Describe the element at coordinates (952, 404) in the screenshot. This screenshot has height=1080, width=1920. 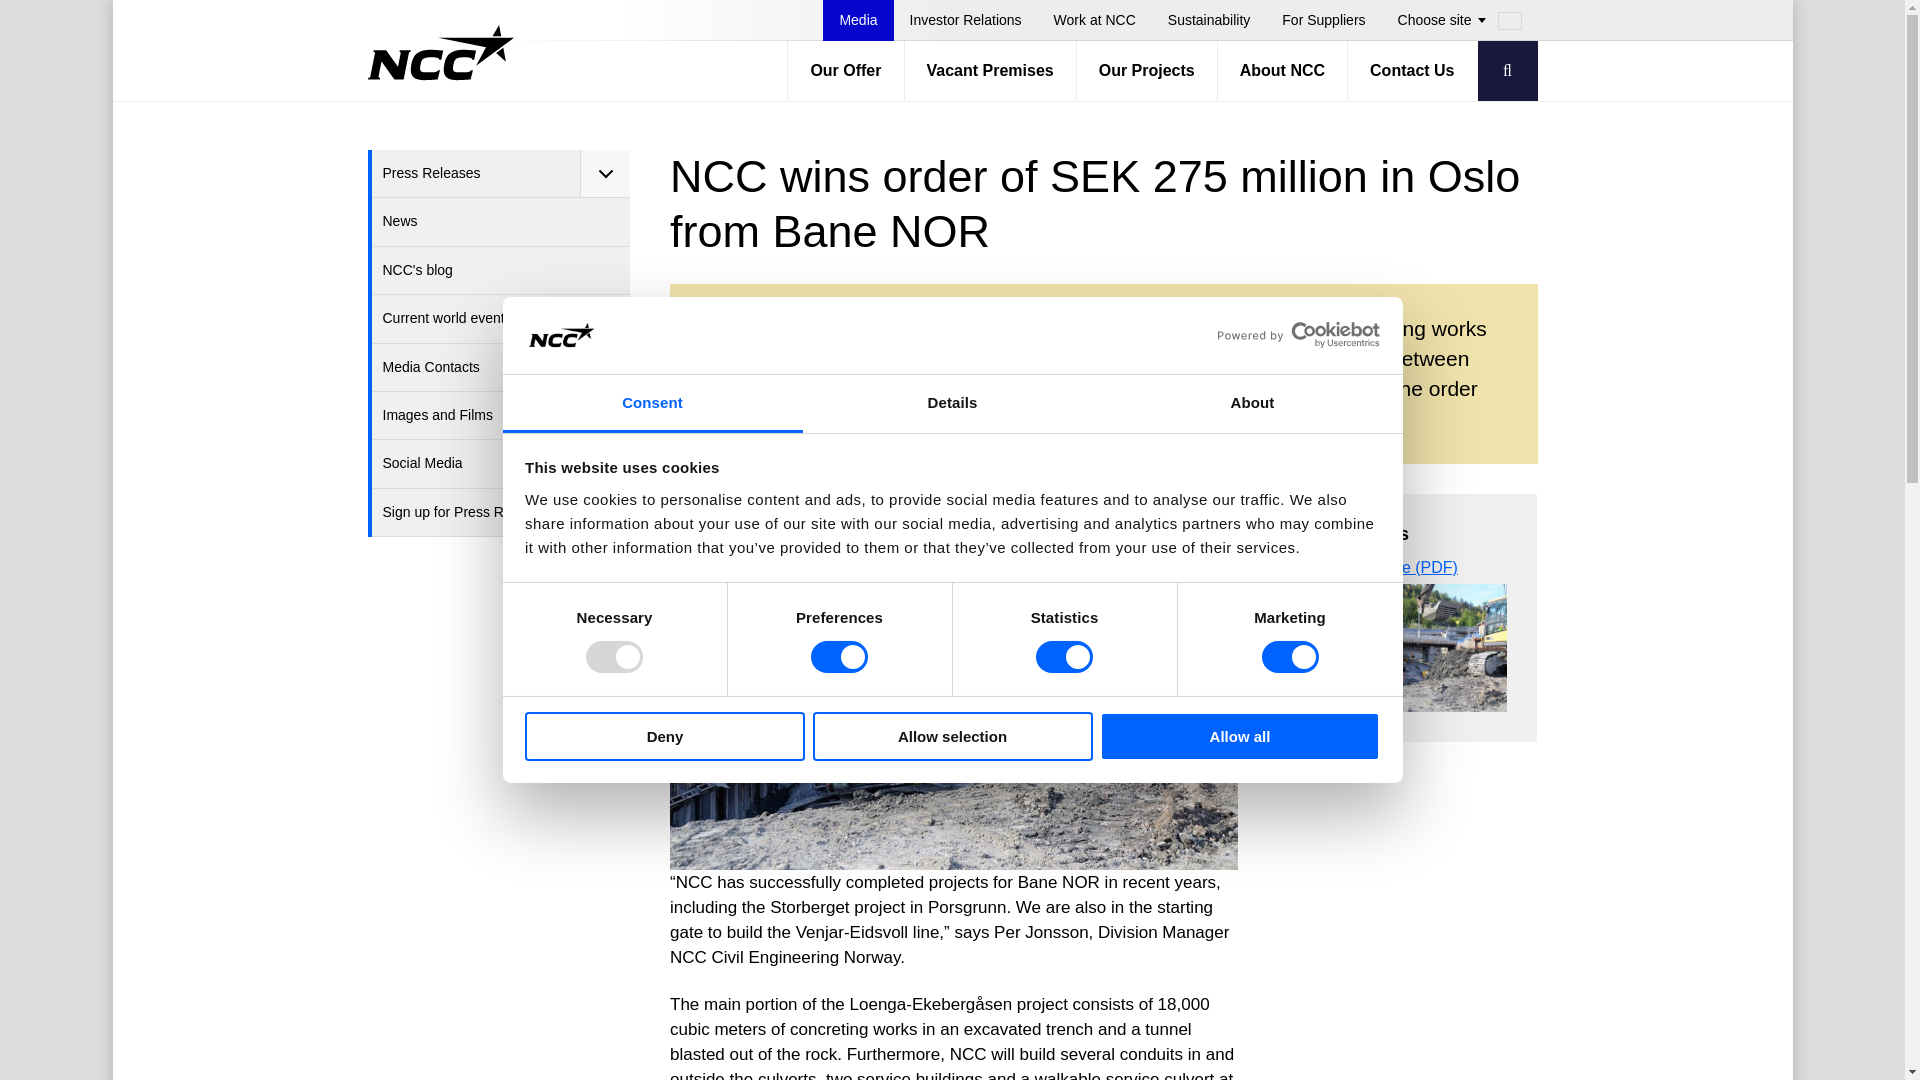
I see `Details` at that location.